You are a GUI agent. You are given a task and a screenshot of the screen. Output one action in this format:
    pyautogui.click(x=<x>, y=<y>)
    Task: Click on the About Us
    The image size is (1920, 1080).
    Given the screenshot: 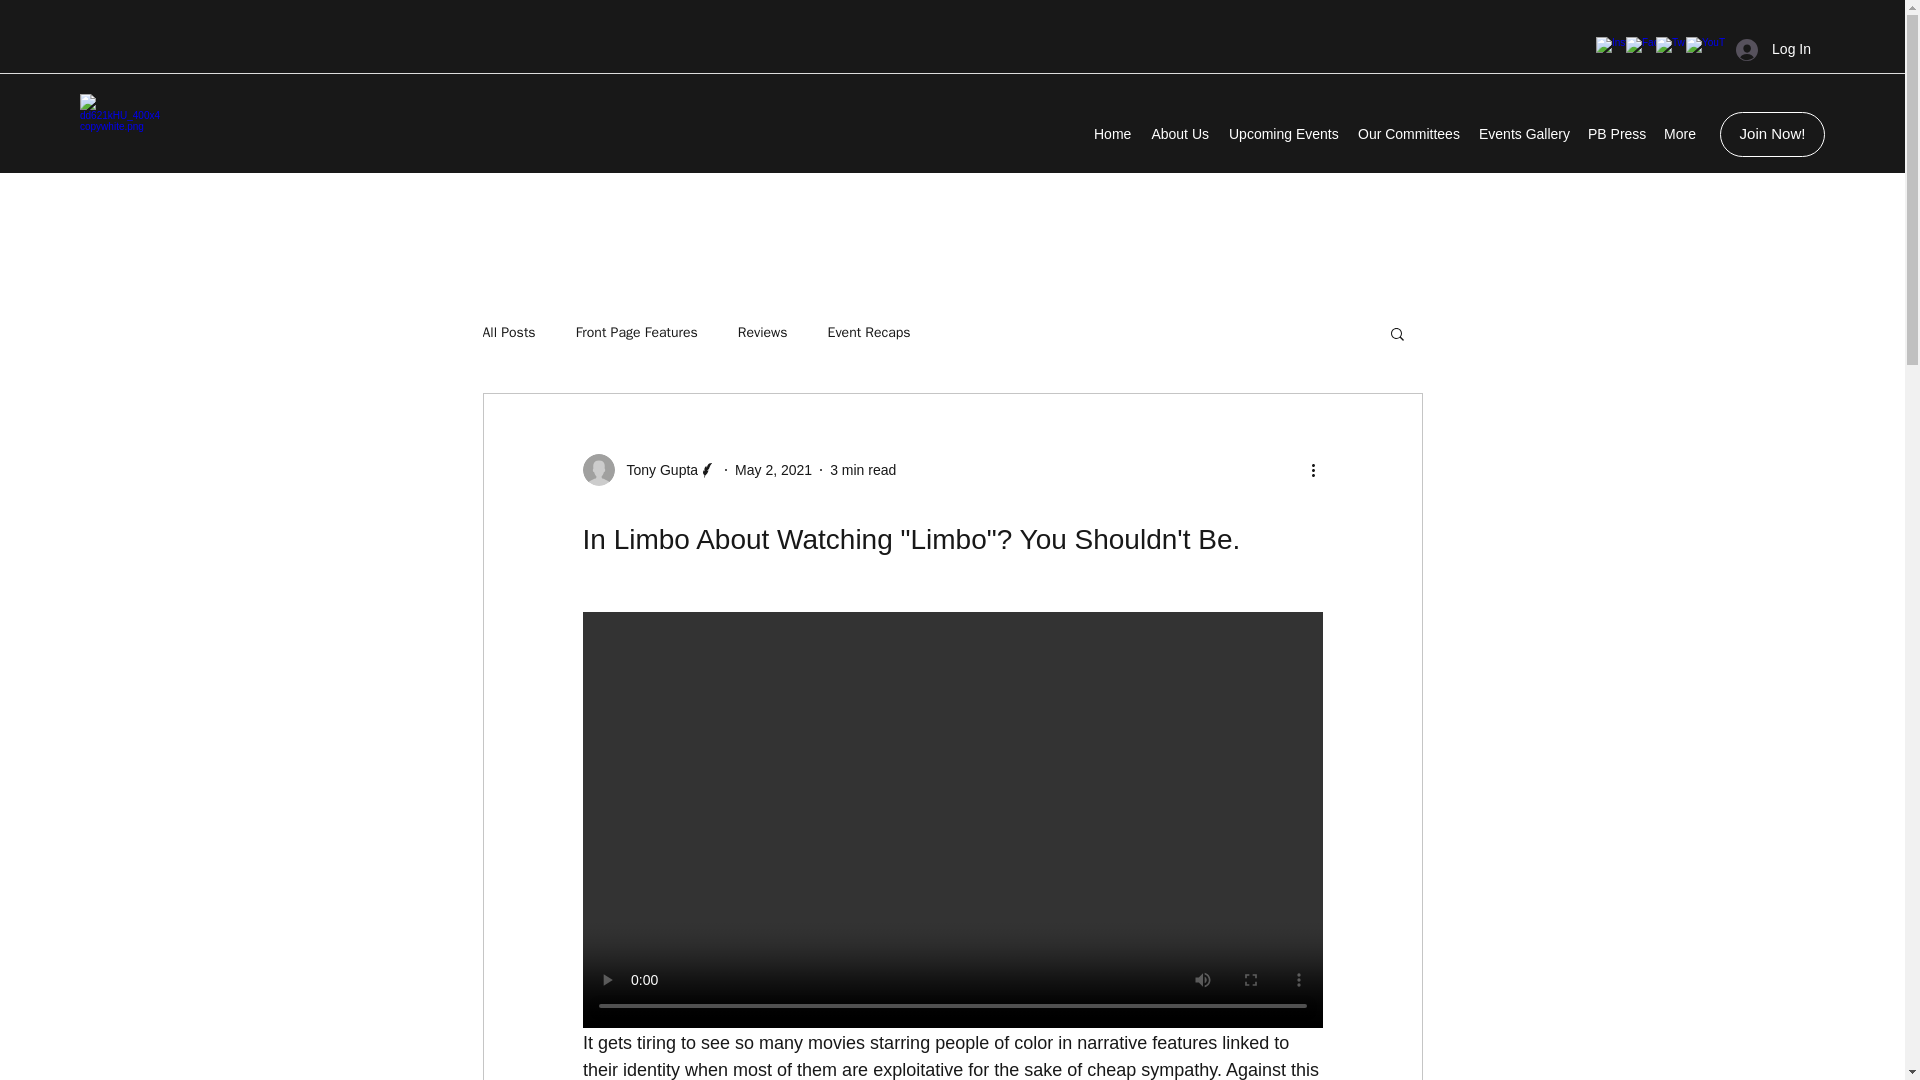 What is the action you would take?
    pyautogui.click(x=1180, y=134)
    